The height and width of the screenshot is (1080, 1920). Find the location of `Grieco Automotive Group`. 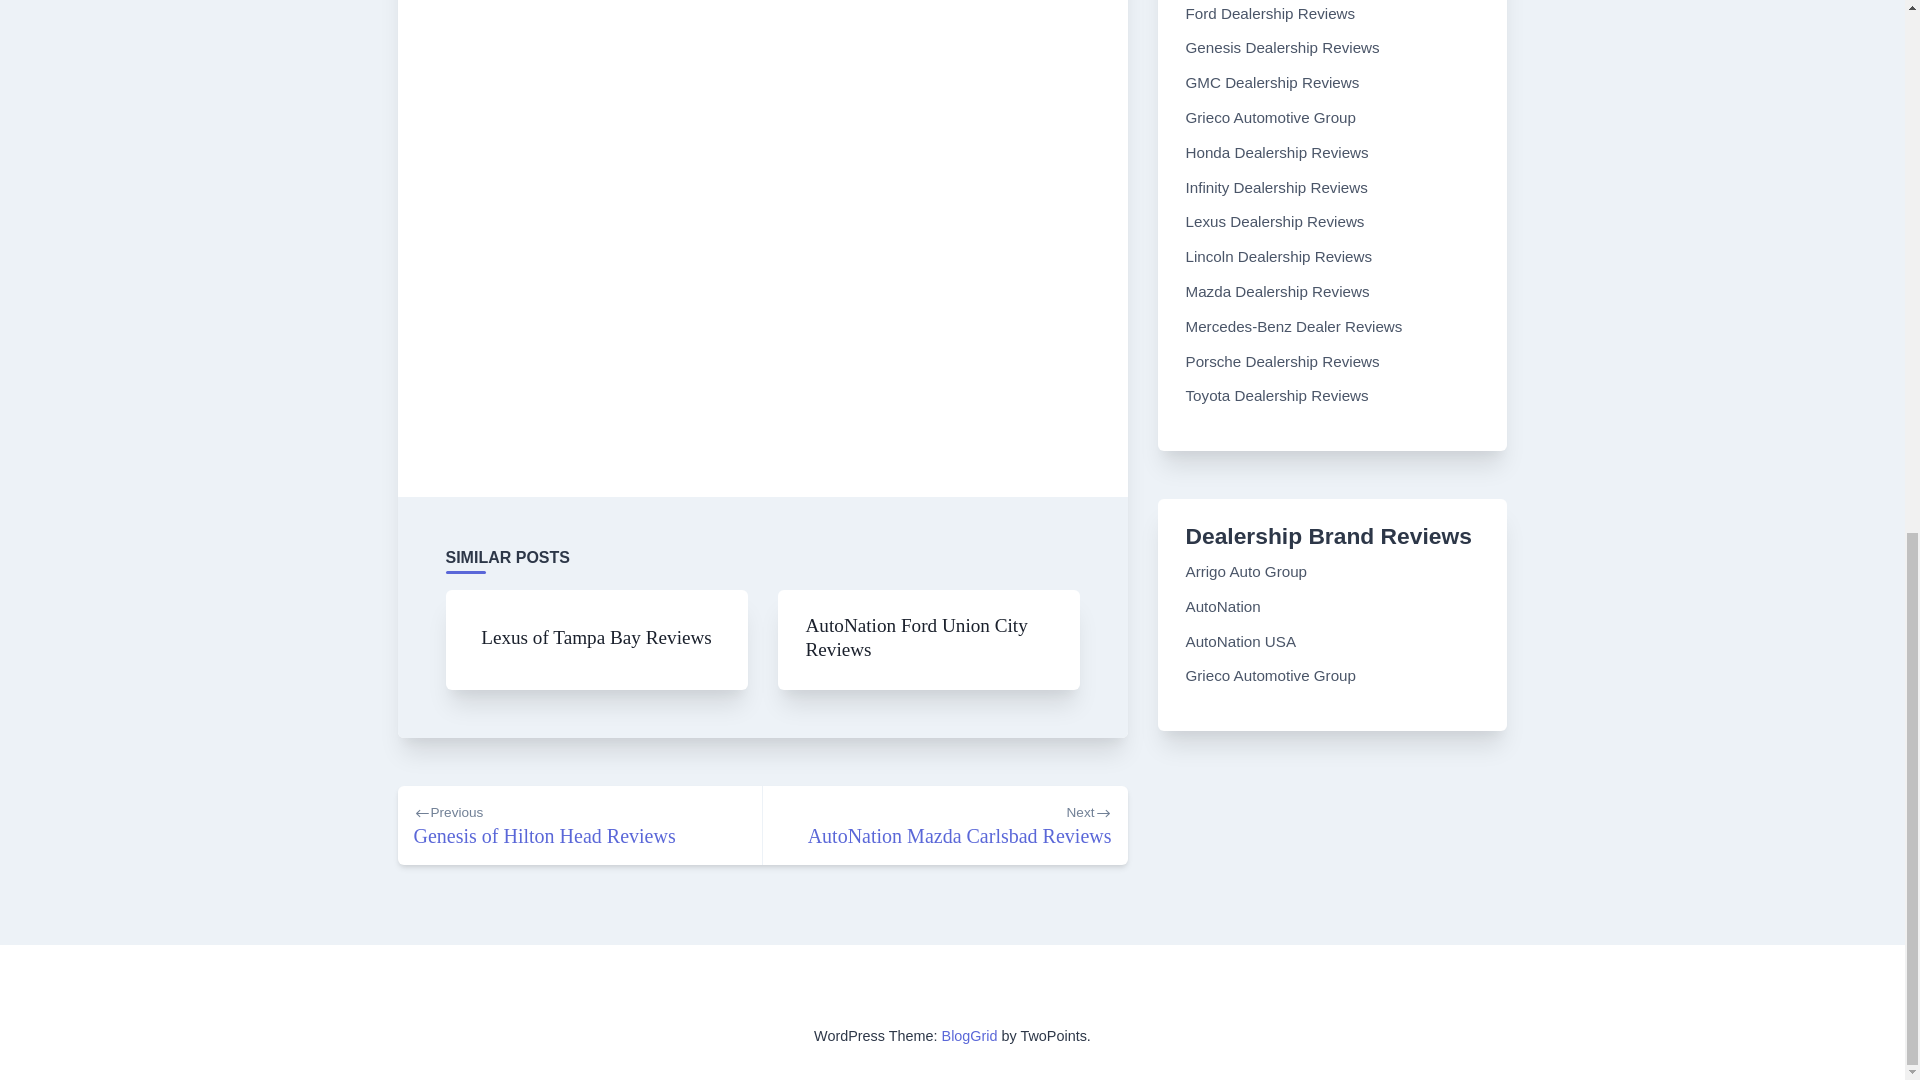

Grieco Automotive Group is located at coordinates (1272, 118).